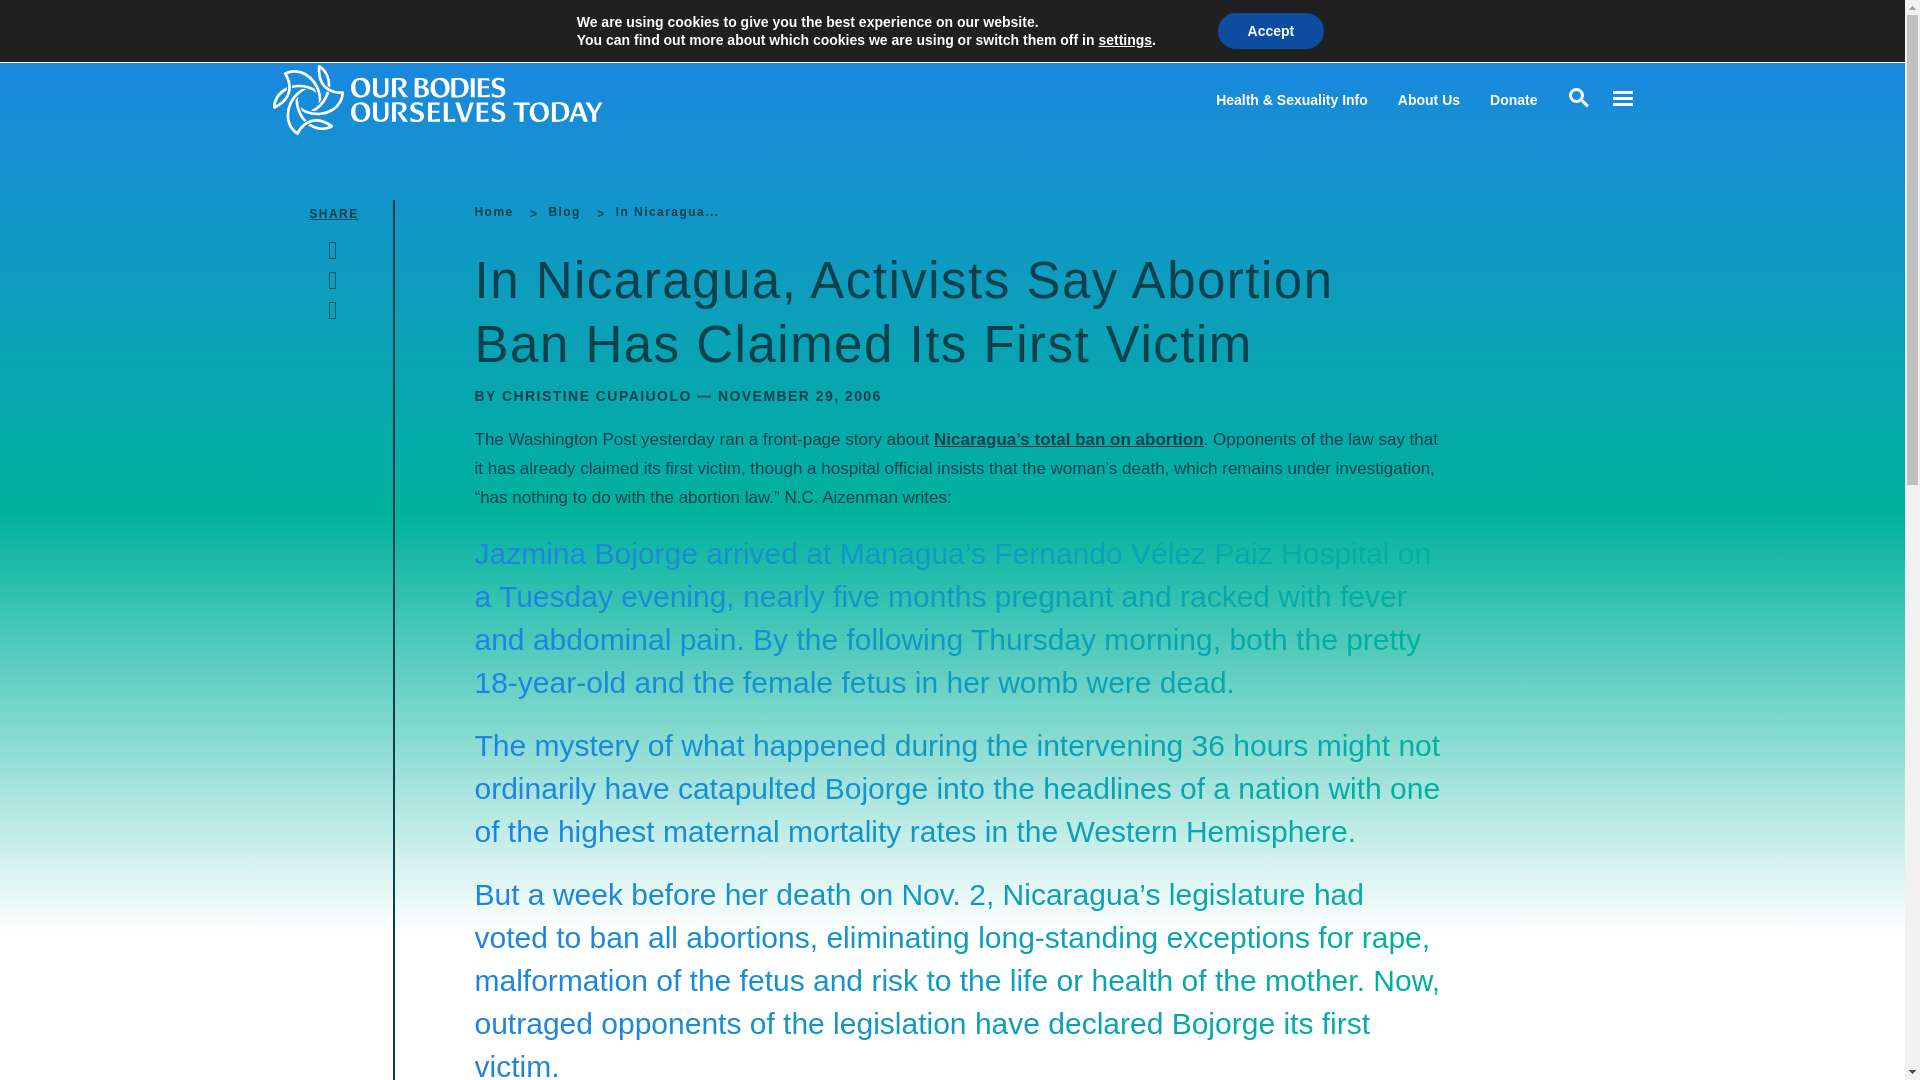  What do you see at coordinates (1621, 99) in the screenshot?
I see `Expand navigation` at bounding box center [1621, 99].